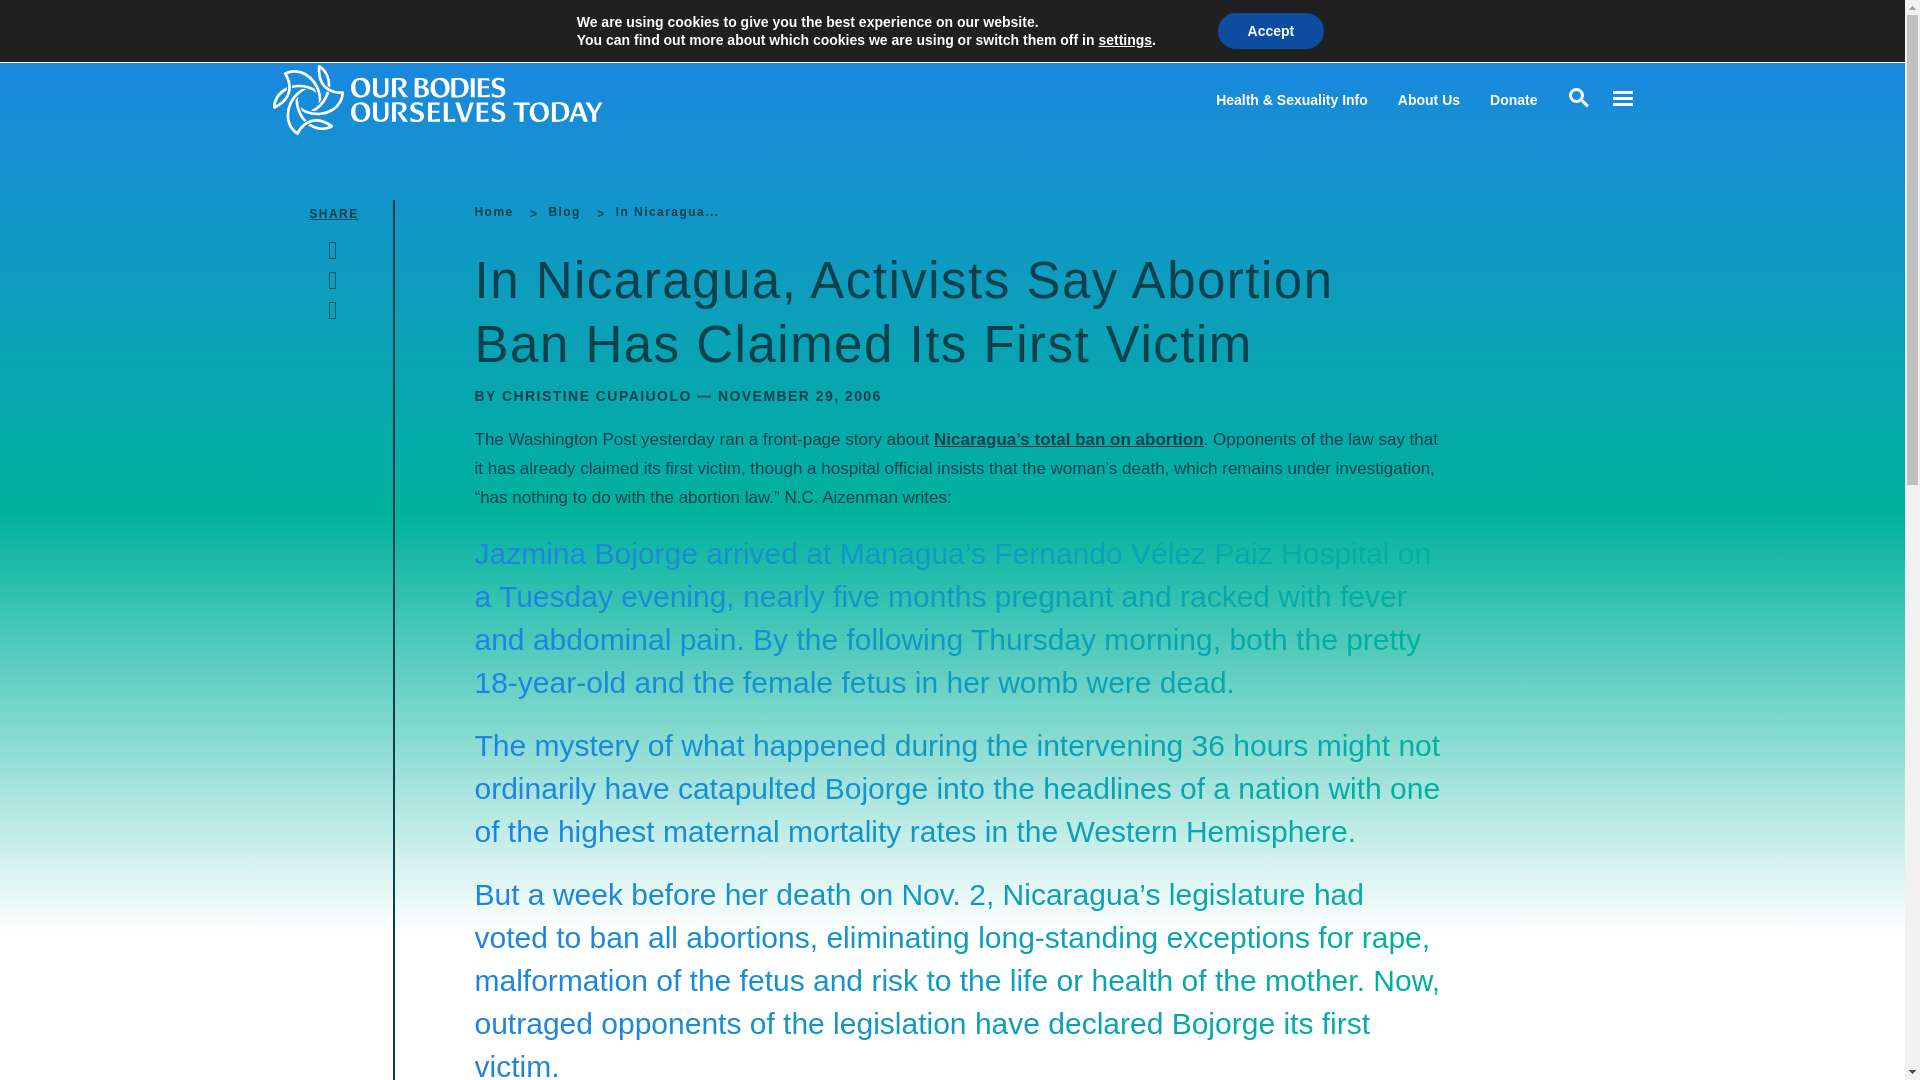  What do you see at coordinates (1621, 99) in the screenshot?
I see `Expand navigation` at bounding box center [1621, 99].